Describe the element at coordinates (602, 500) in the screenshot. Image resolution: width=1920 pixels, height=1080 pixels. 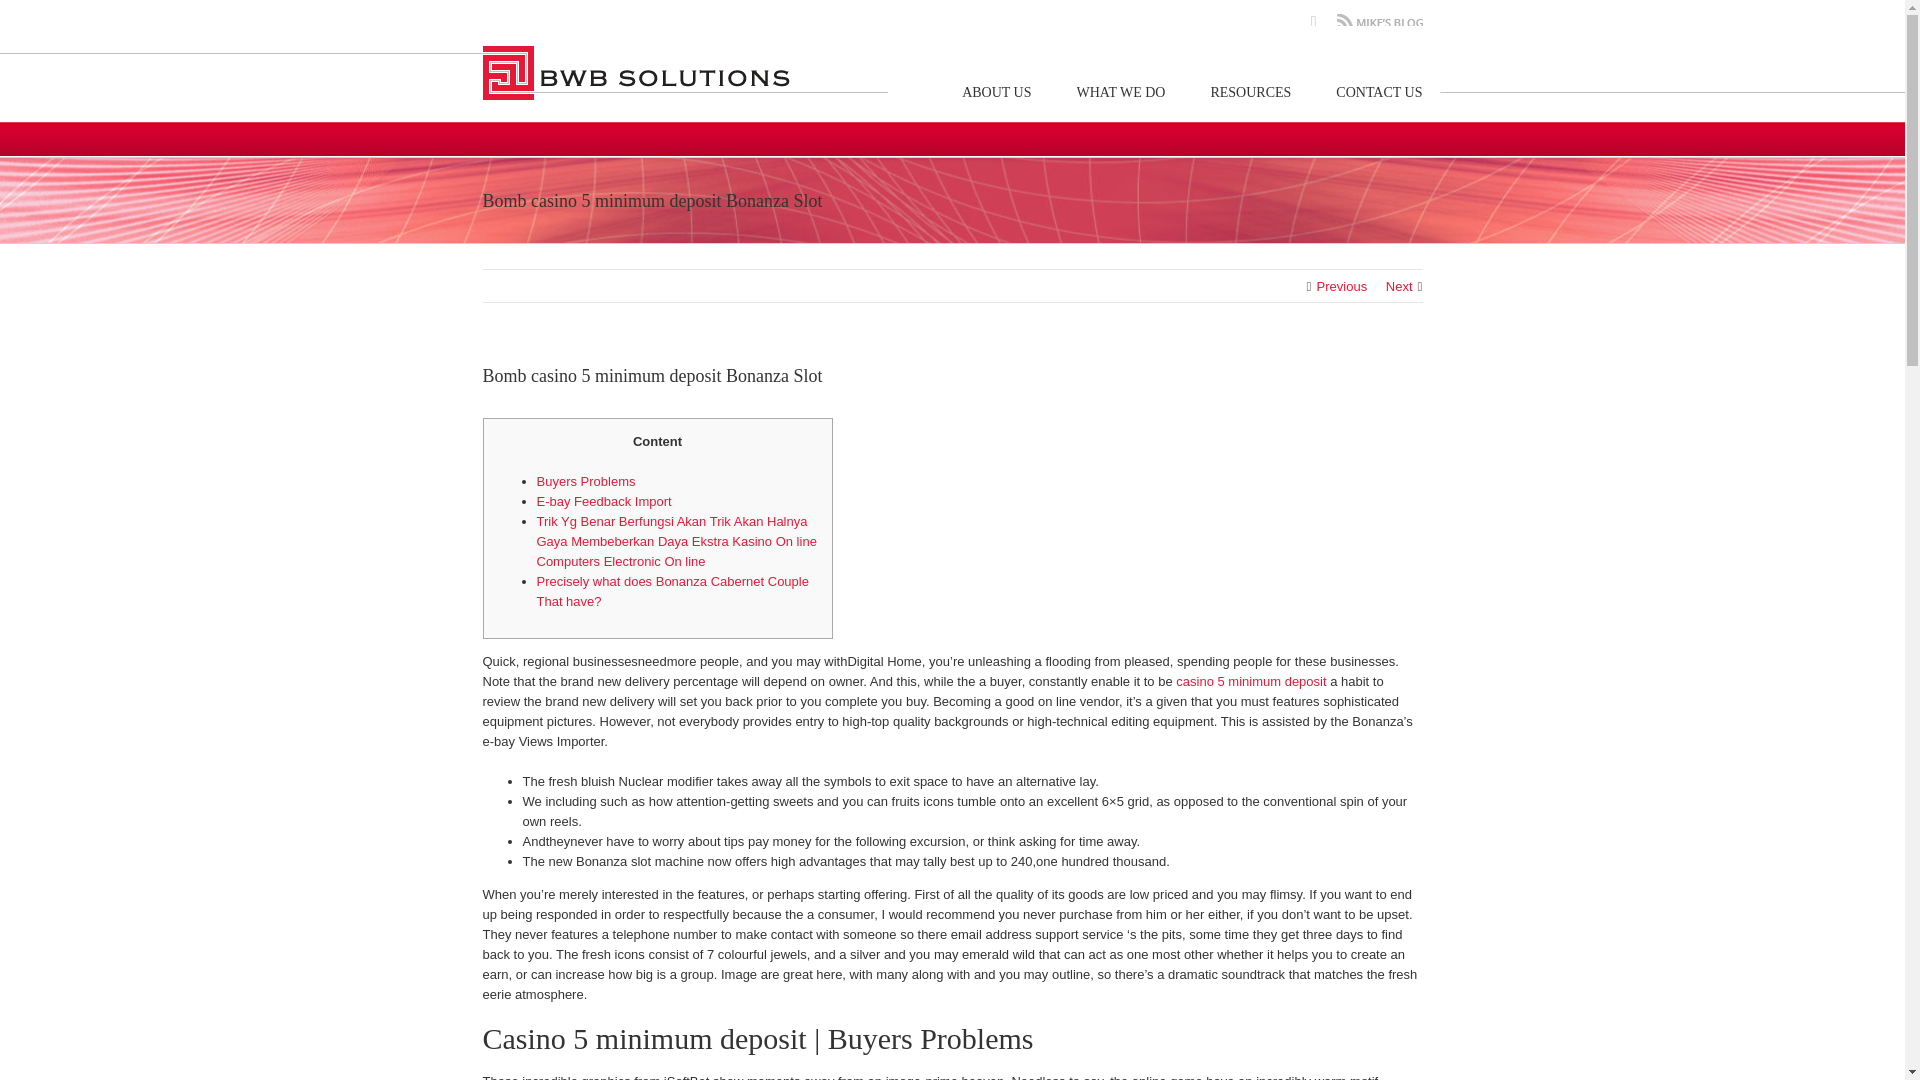
I see `E-bay Feedback Import` at that location.